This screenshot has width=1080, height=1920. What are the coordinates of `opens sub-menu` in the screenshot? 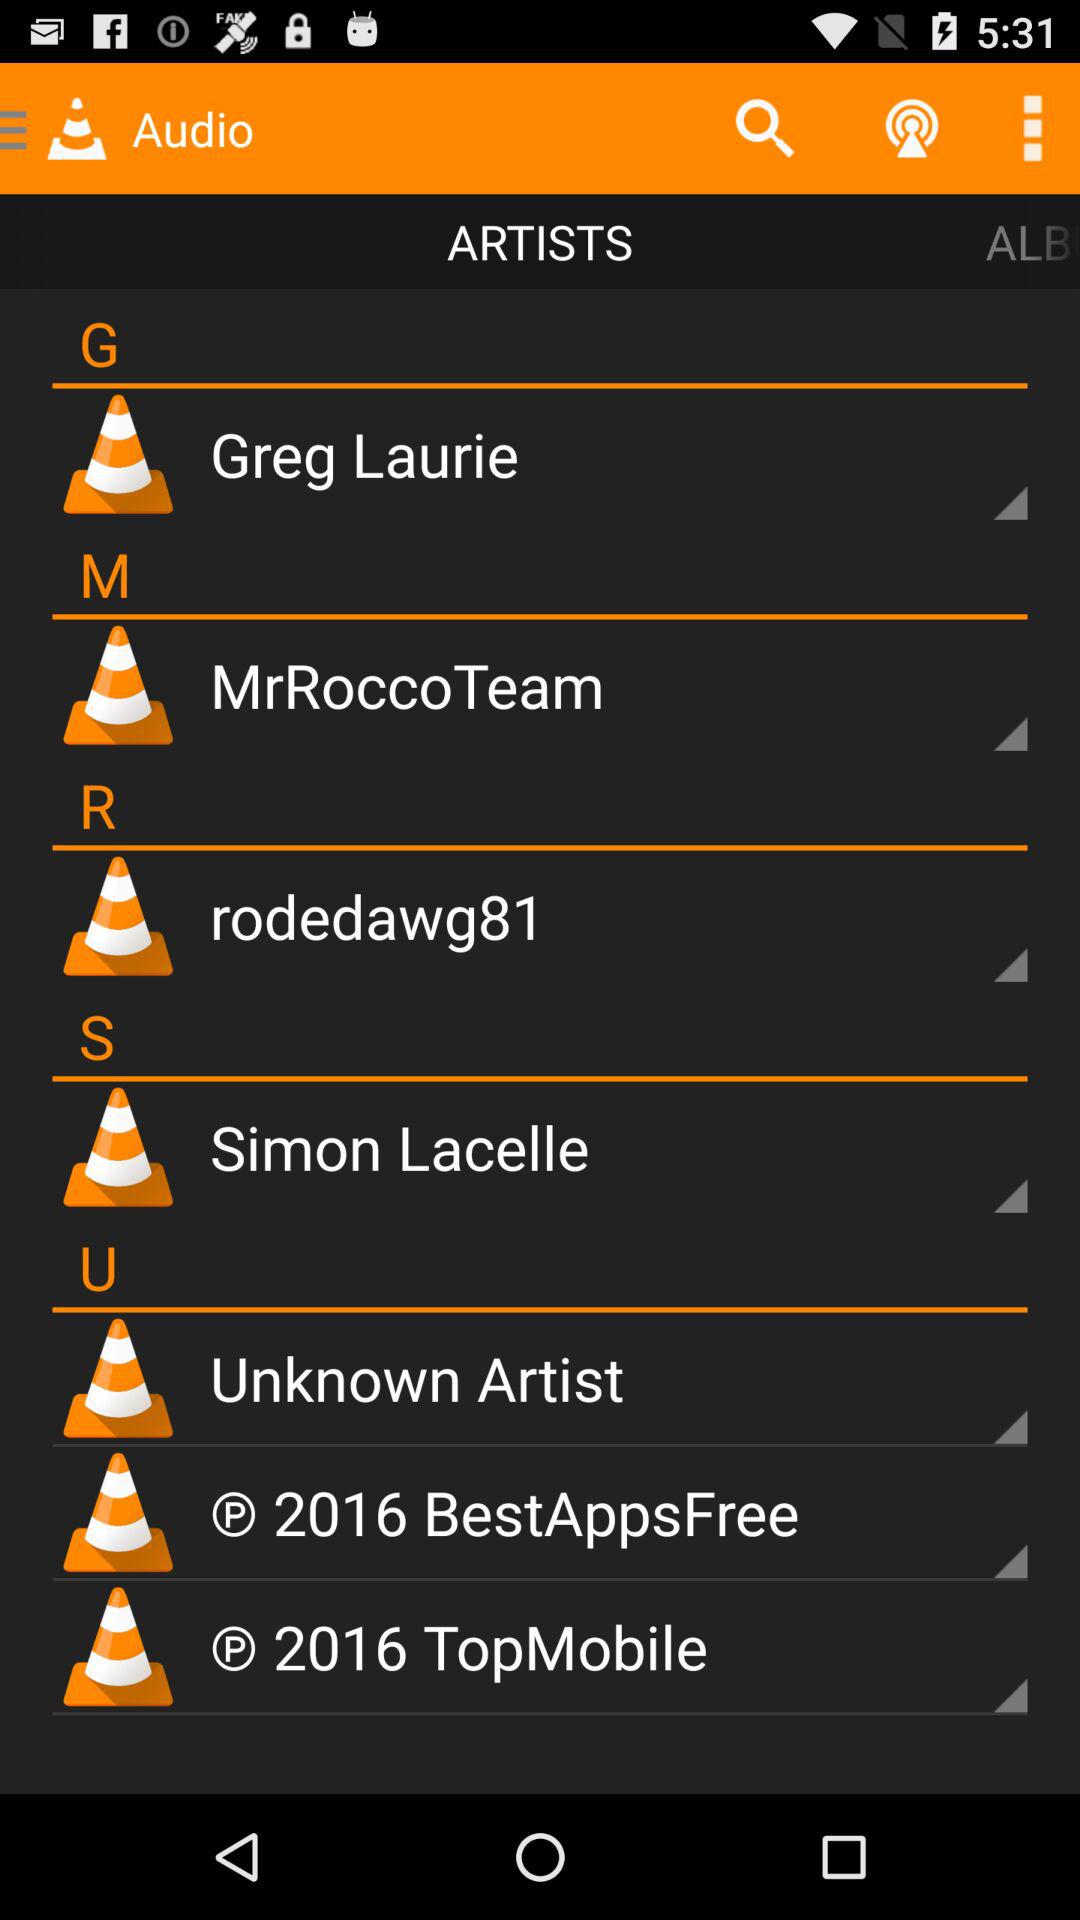 It's located at (976, 1662).